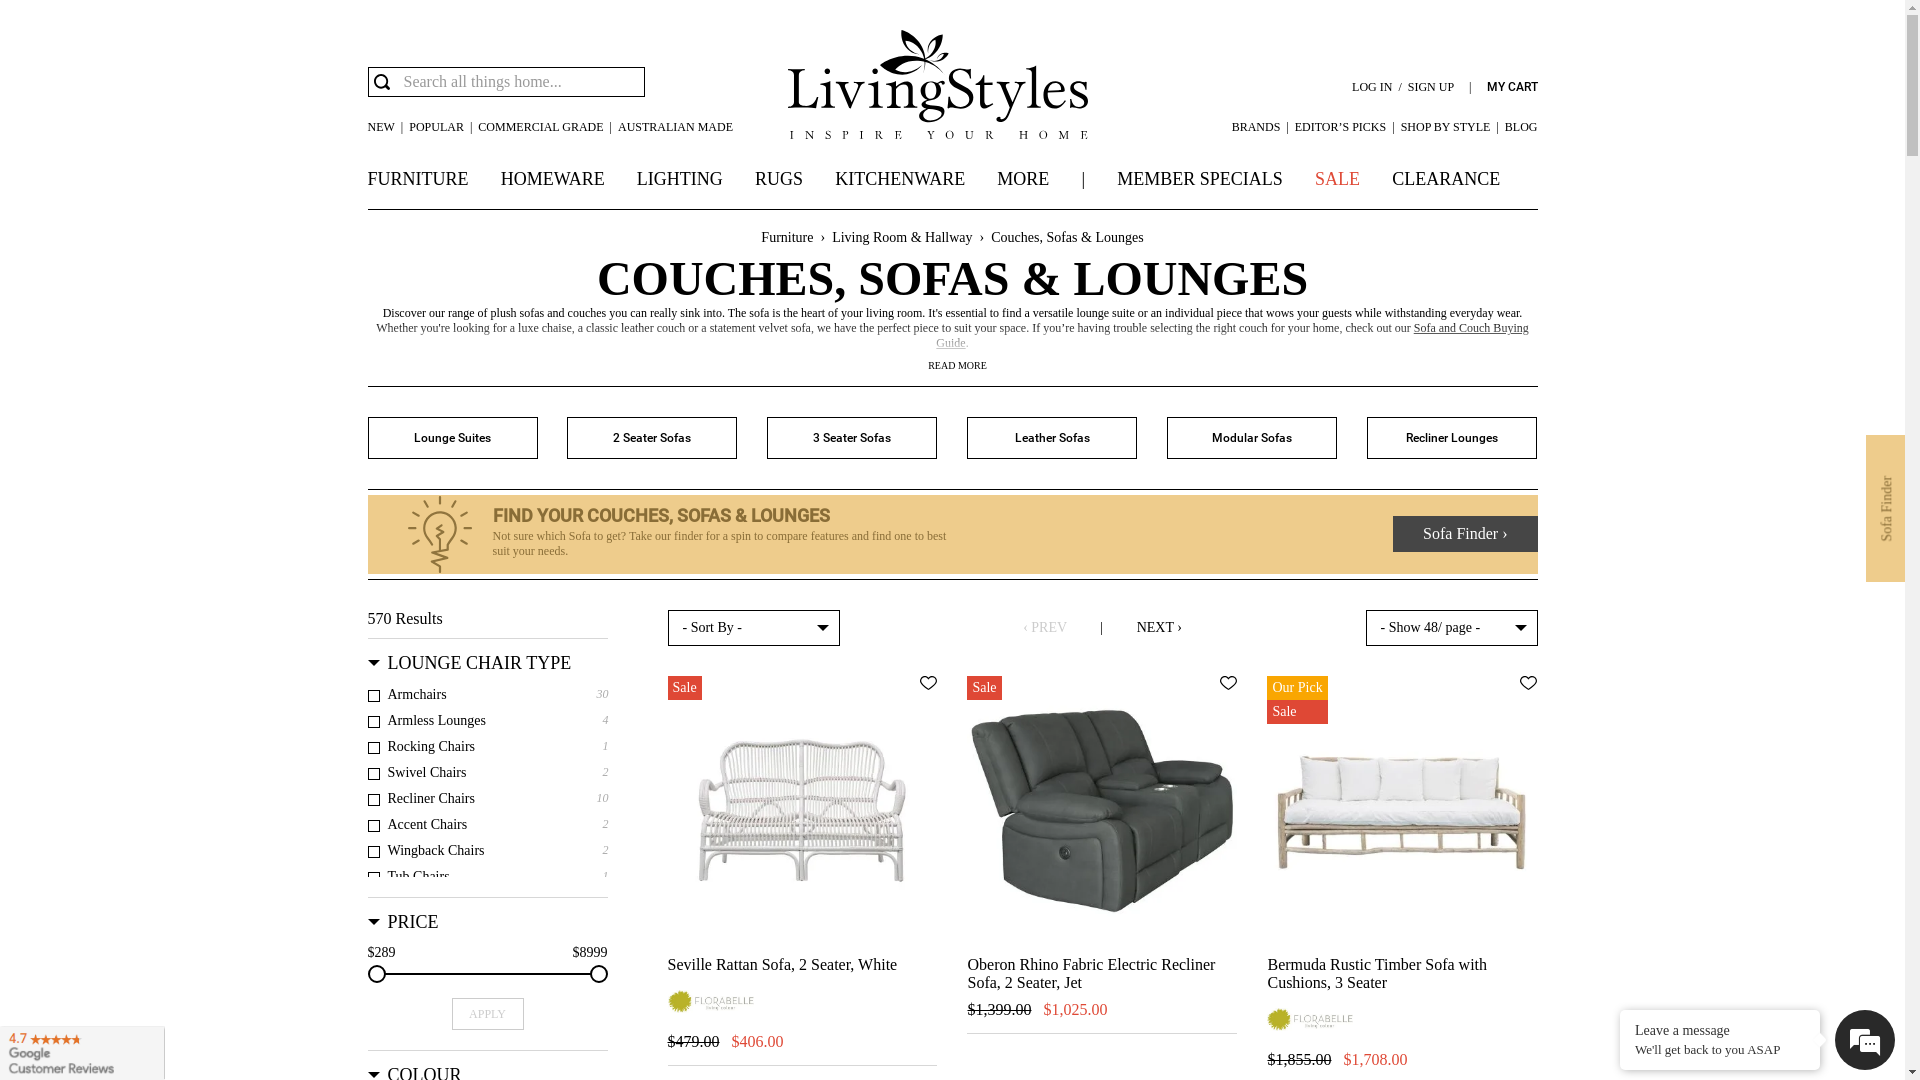 This screenshot has height=1080, width=1920. Describe the element at coordinates (1256, 127) in the screenshot. I see `BRANDS` at that location.